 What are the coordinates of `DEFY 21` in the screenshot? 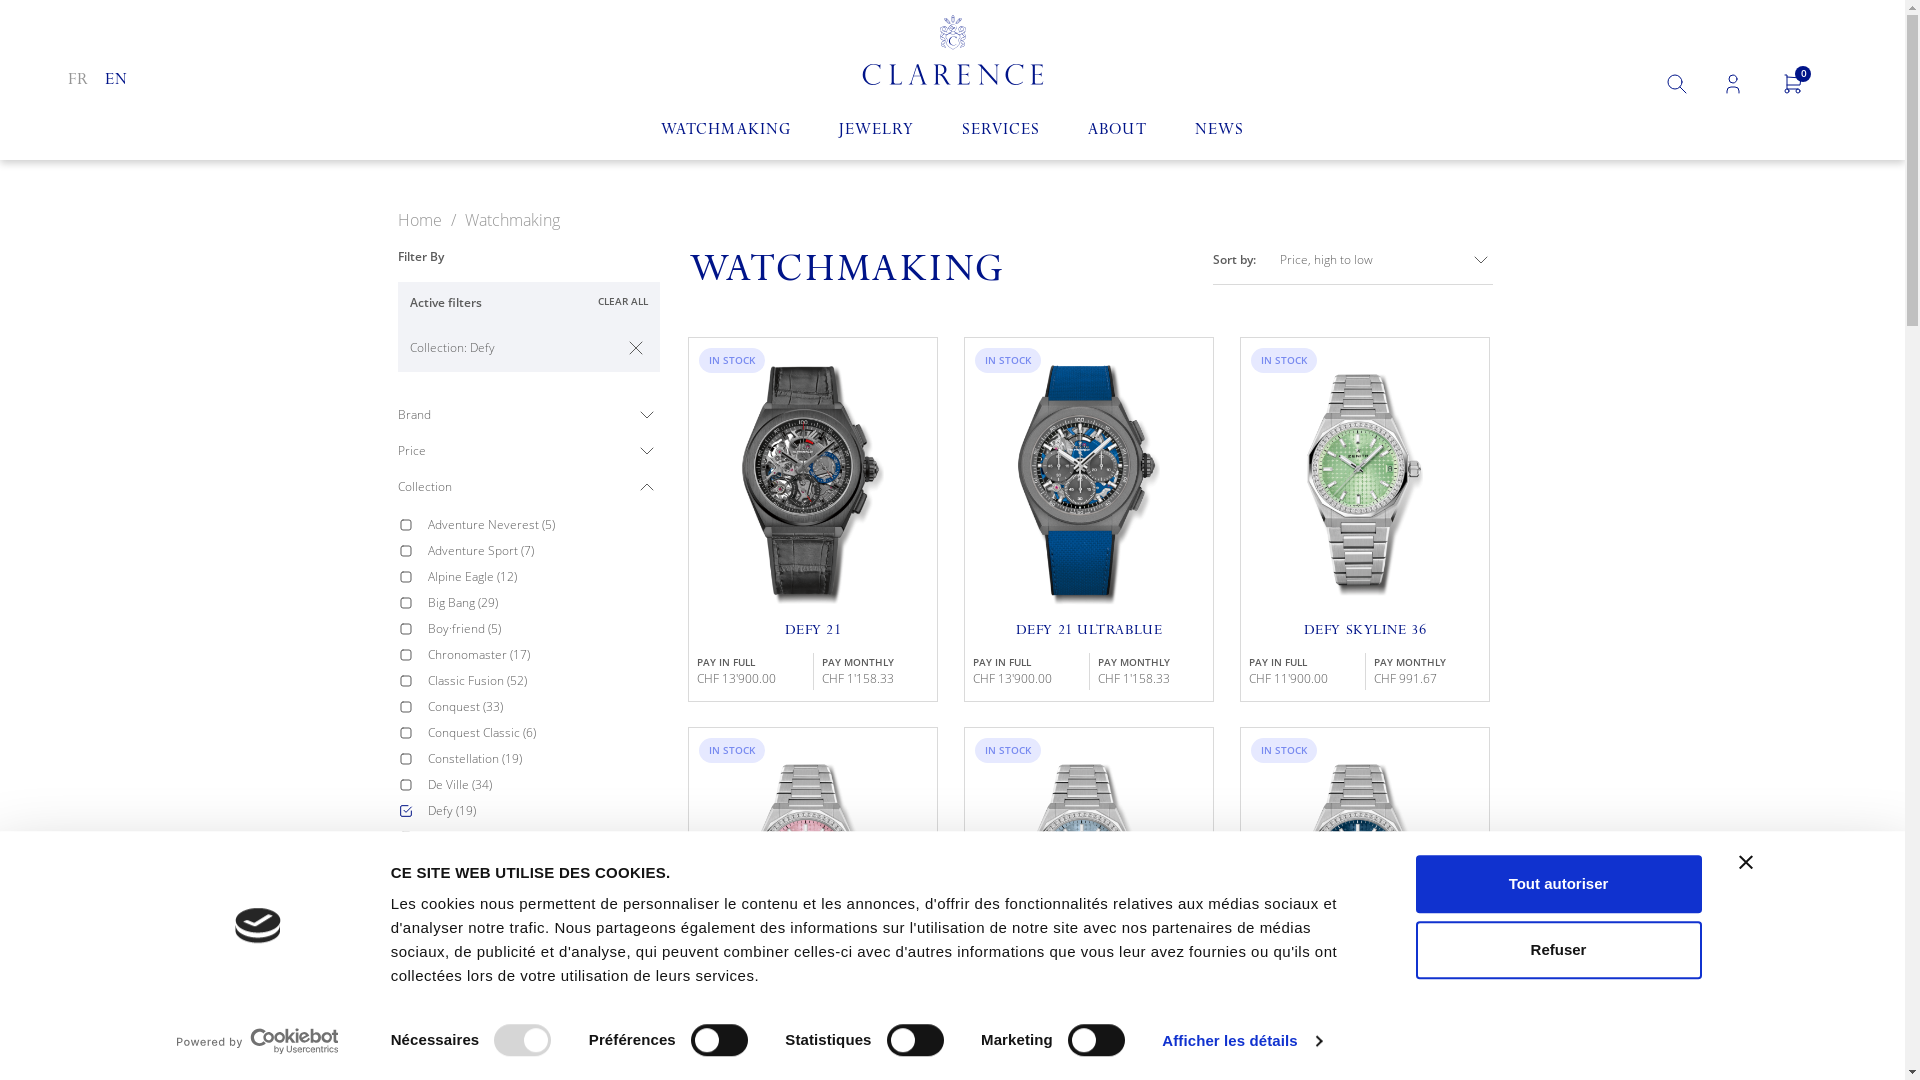 It's located at (813, 632).